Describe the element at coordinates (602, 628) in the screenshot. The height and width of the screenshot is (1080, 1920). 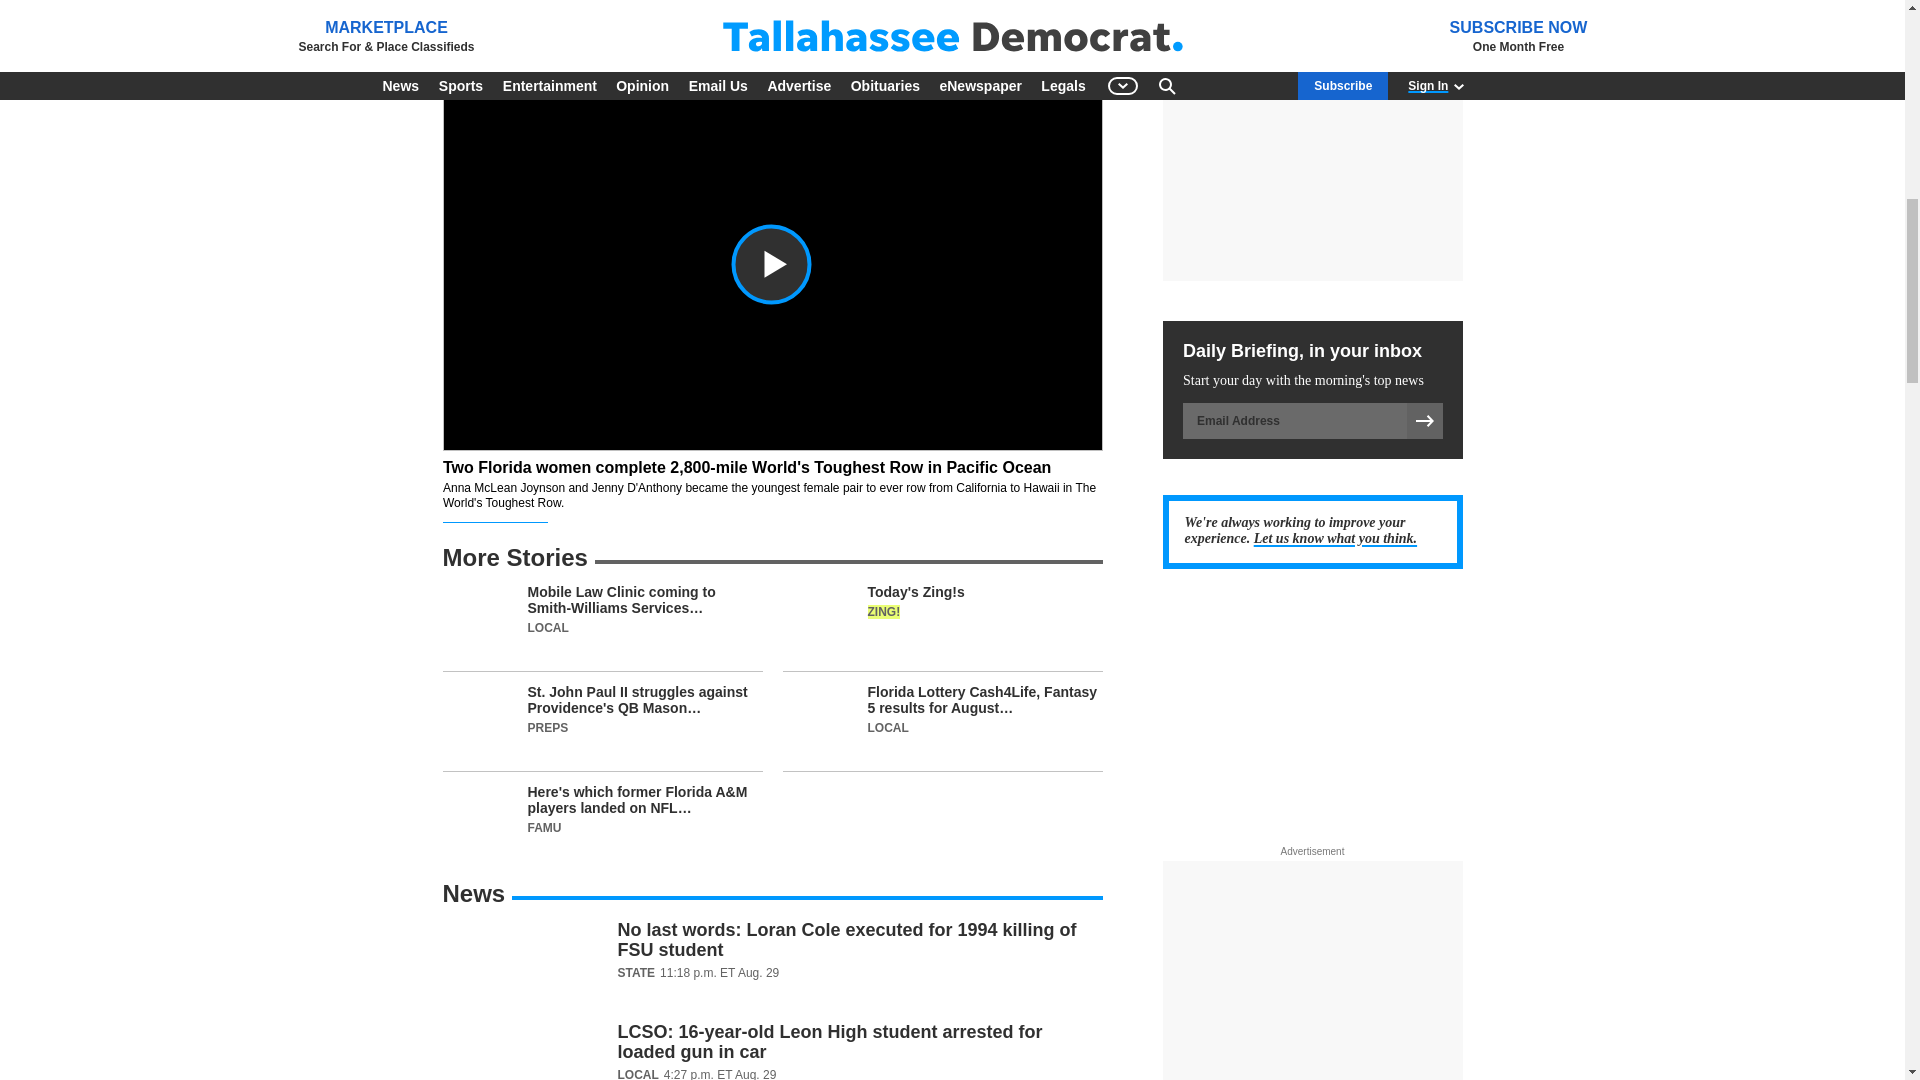
I see `Mobile Law Clinic coming to Smith-Williams Services Center` at that location.